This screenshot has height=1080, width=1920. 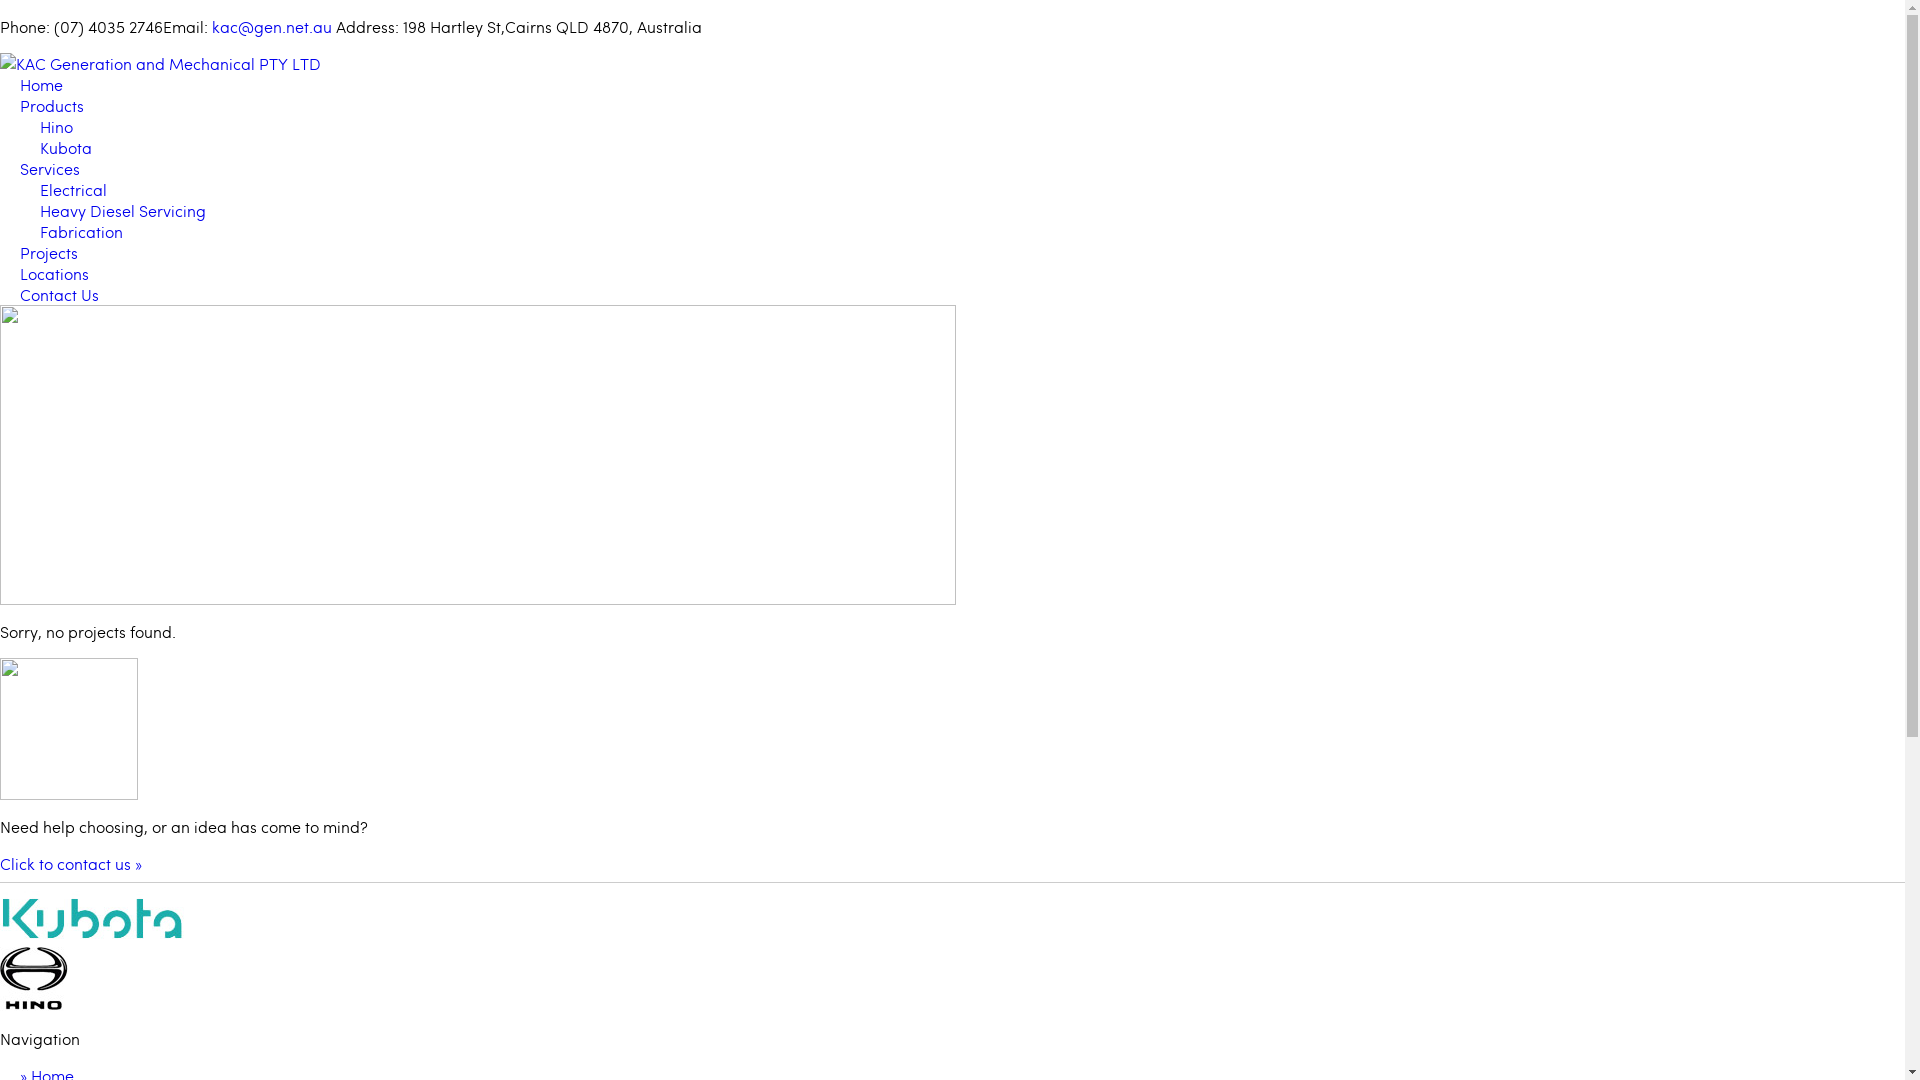 What do you see at coordinates (56, 126) in the screenshot?
I see `Hino` at bounding box center [56, 126].